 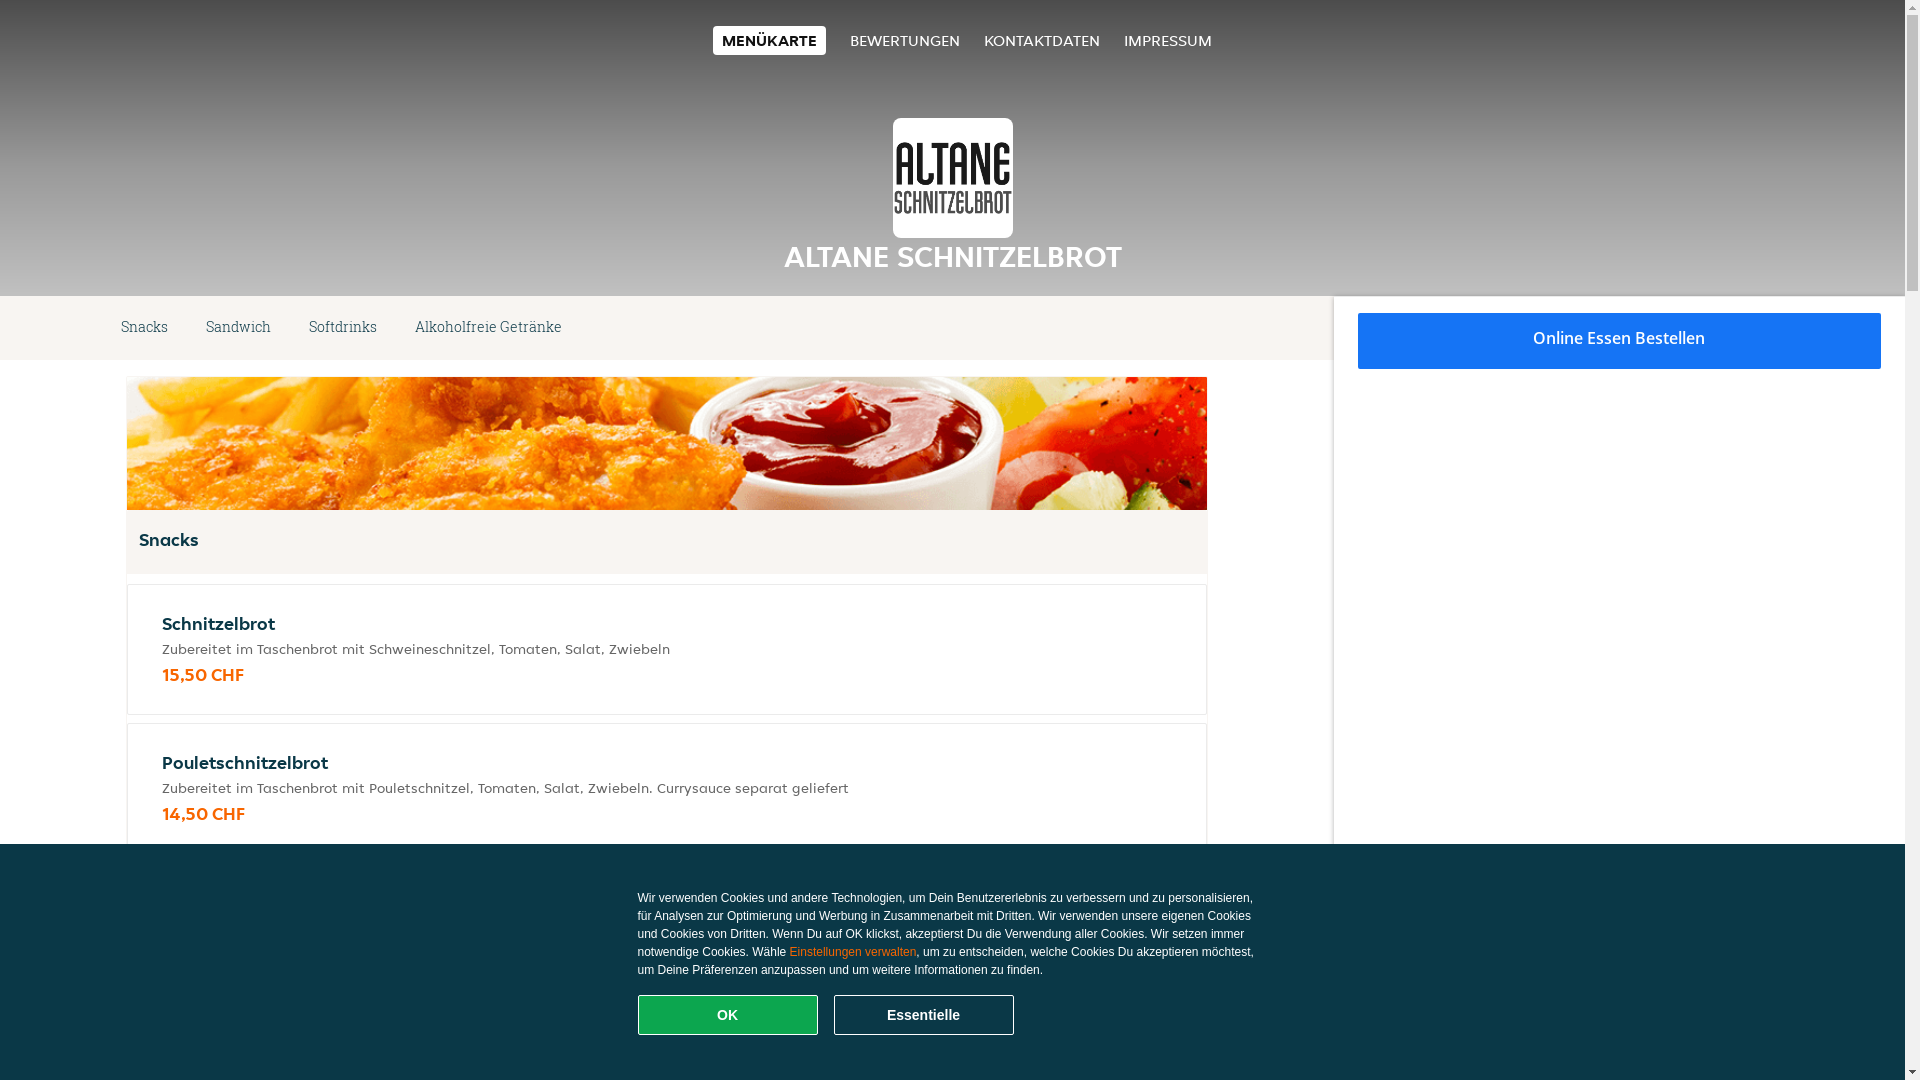 I want to click on OK, so click(x=728, y=1015).